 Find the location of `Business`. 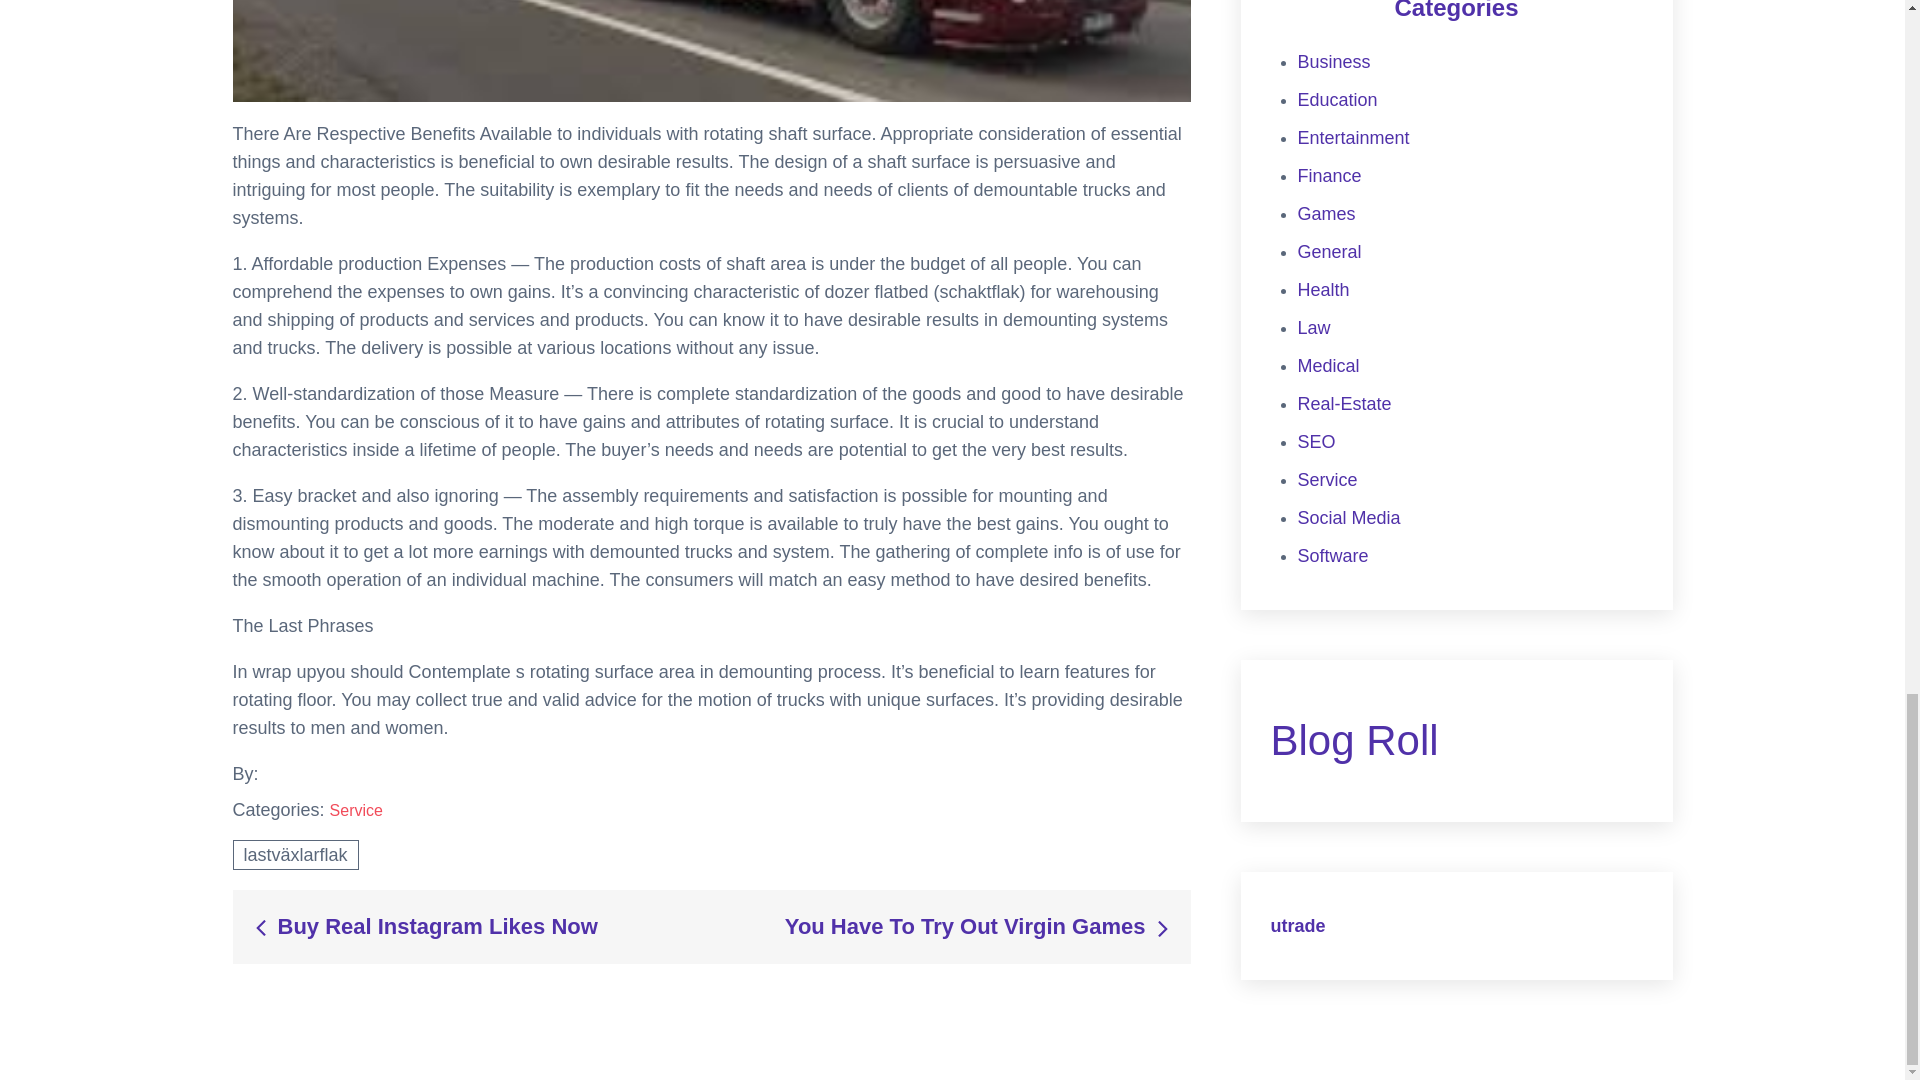

Business is located at coordinates (1334, 62).